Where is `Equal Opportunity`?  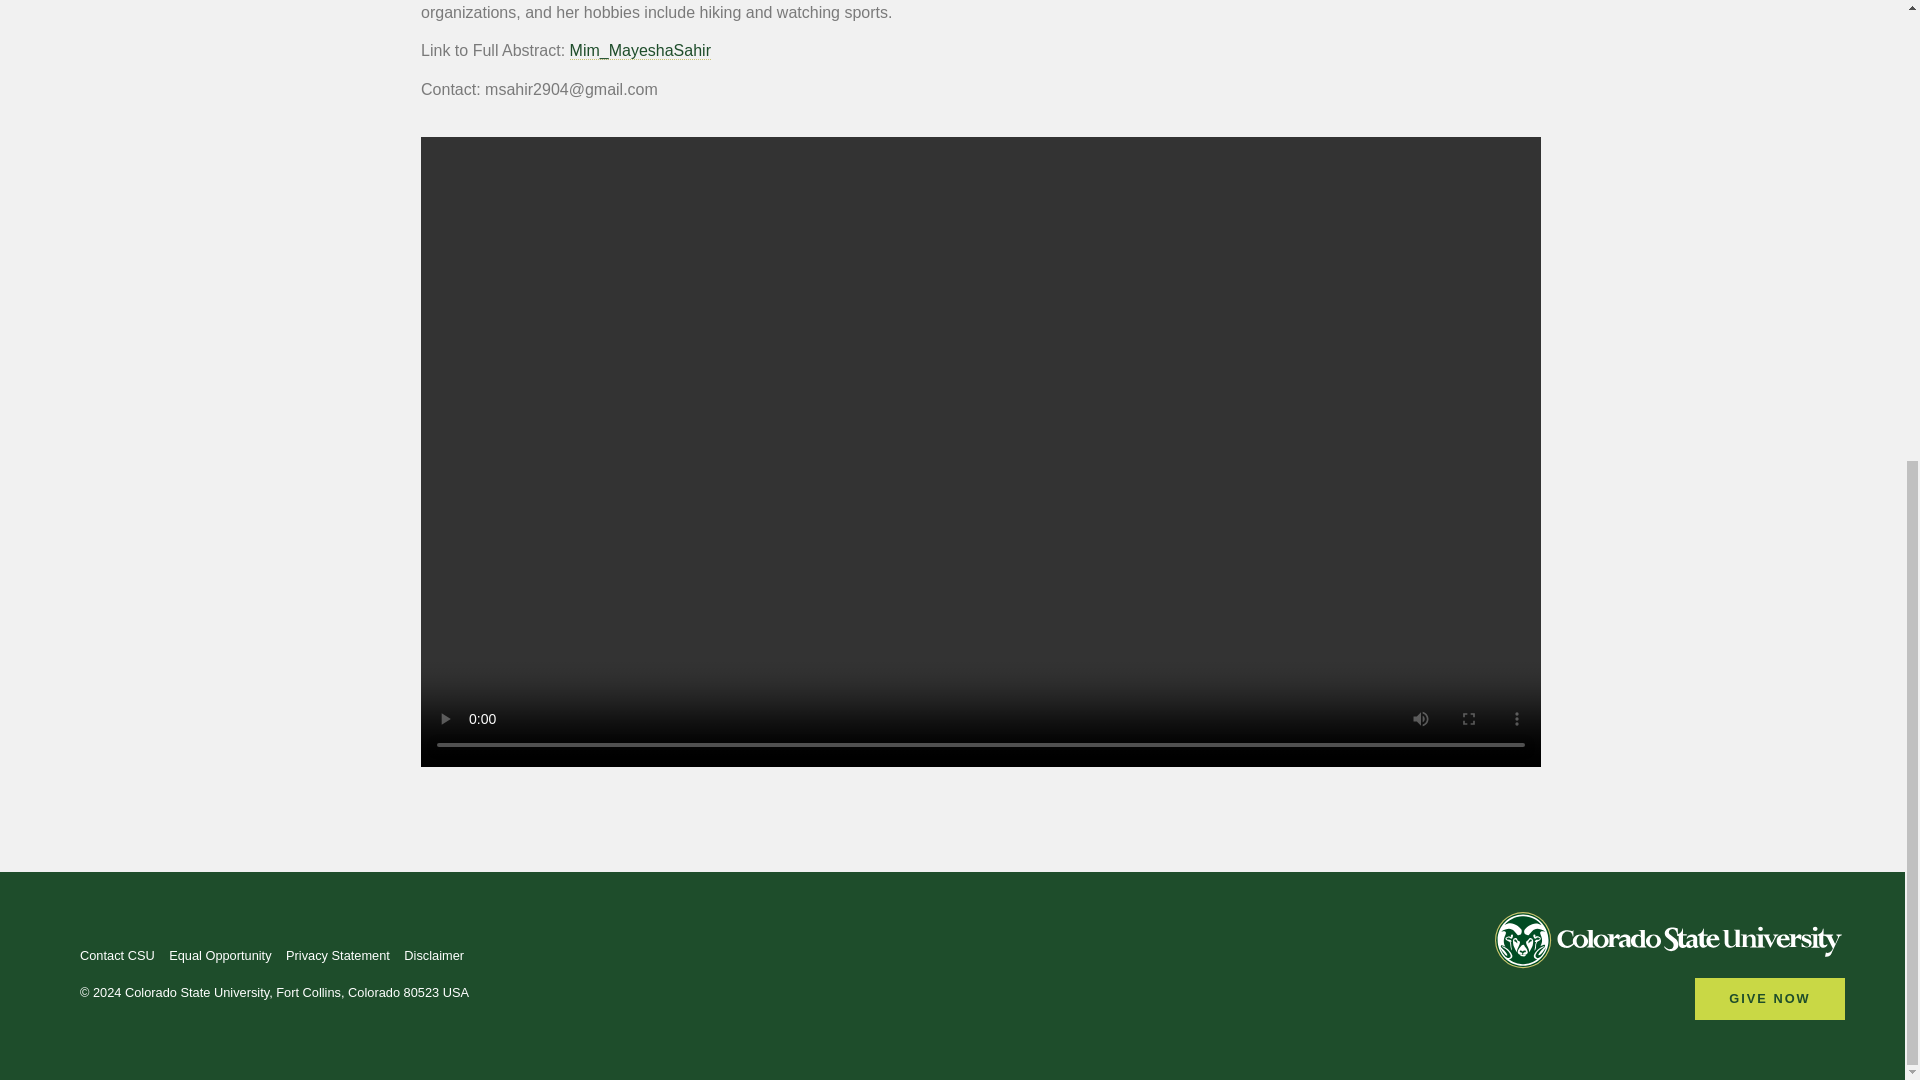
Equal Opportunity is located at coordinates (219, 956).